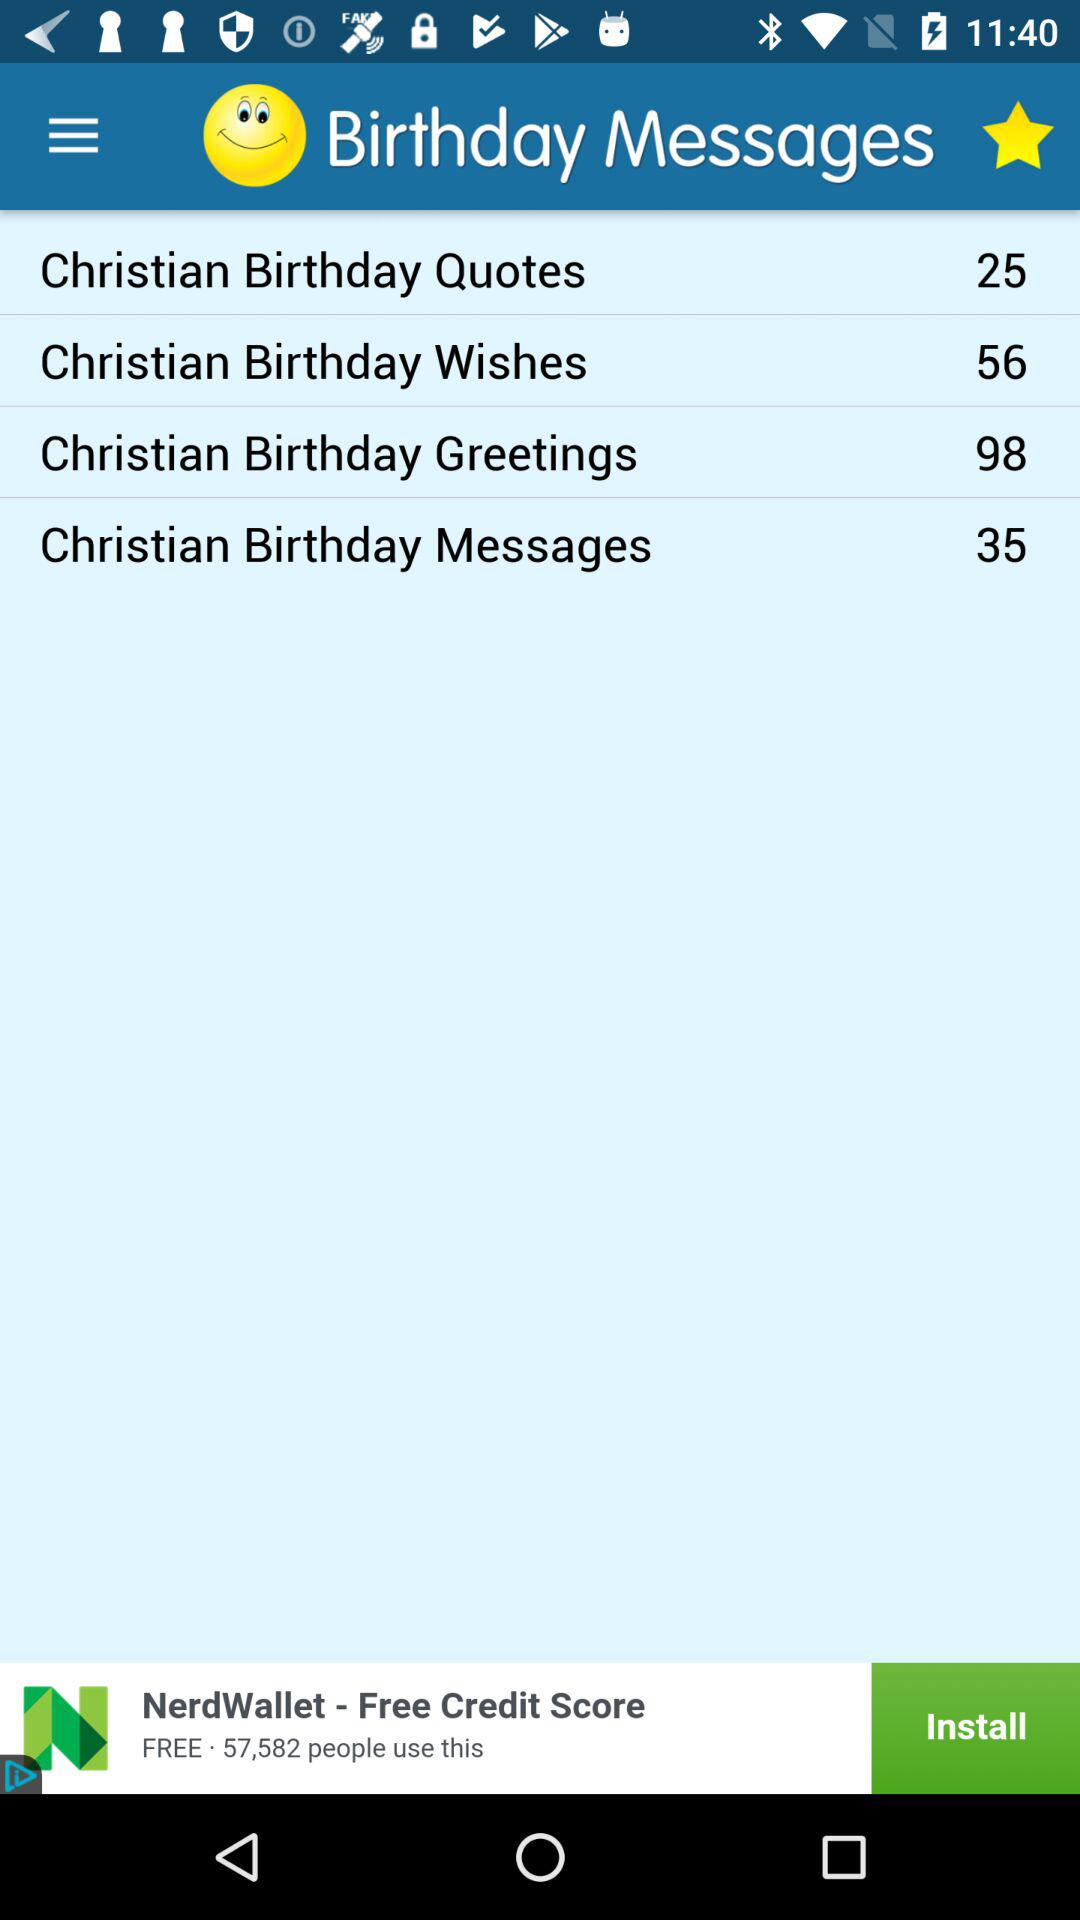  Describe the element at coordinates (1028, 452) in the screenshot. I see `turn on the icon next to the christian birthday messages item` at that location.